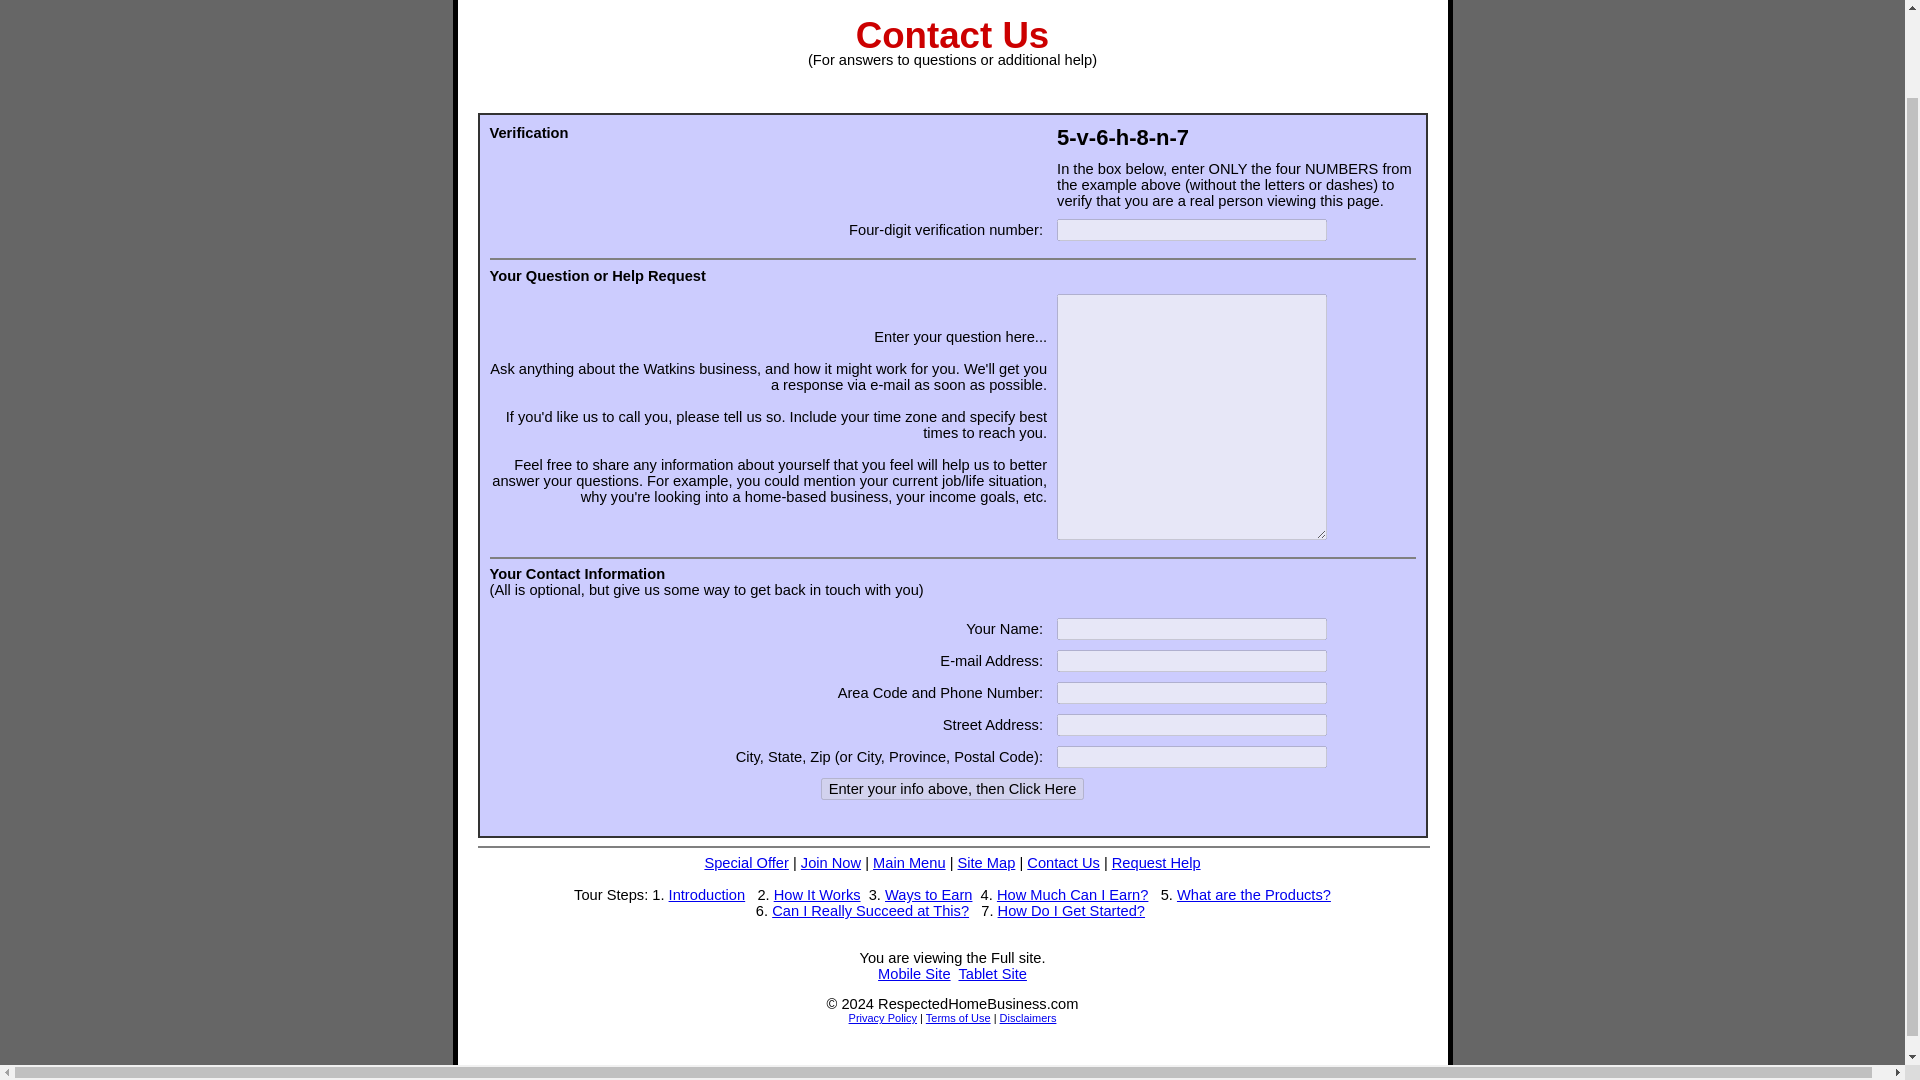  What do you see at coordinates (1253, 894) in the screenshot?
I see `What are the Products?` at bounding box center [1253, 894].